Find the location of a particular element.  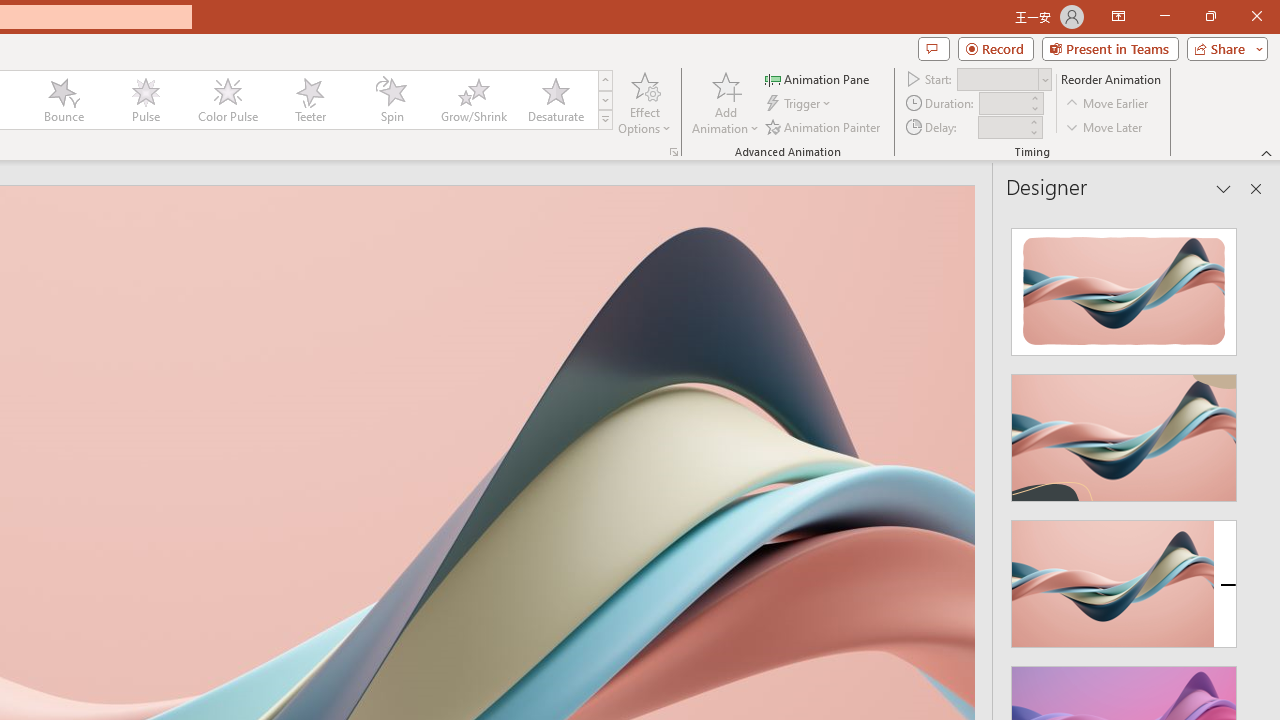

Recommended Design: Design Idea is located at coordinates (1124, 286).